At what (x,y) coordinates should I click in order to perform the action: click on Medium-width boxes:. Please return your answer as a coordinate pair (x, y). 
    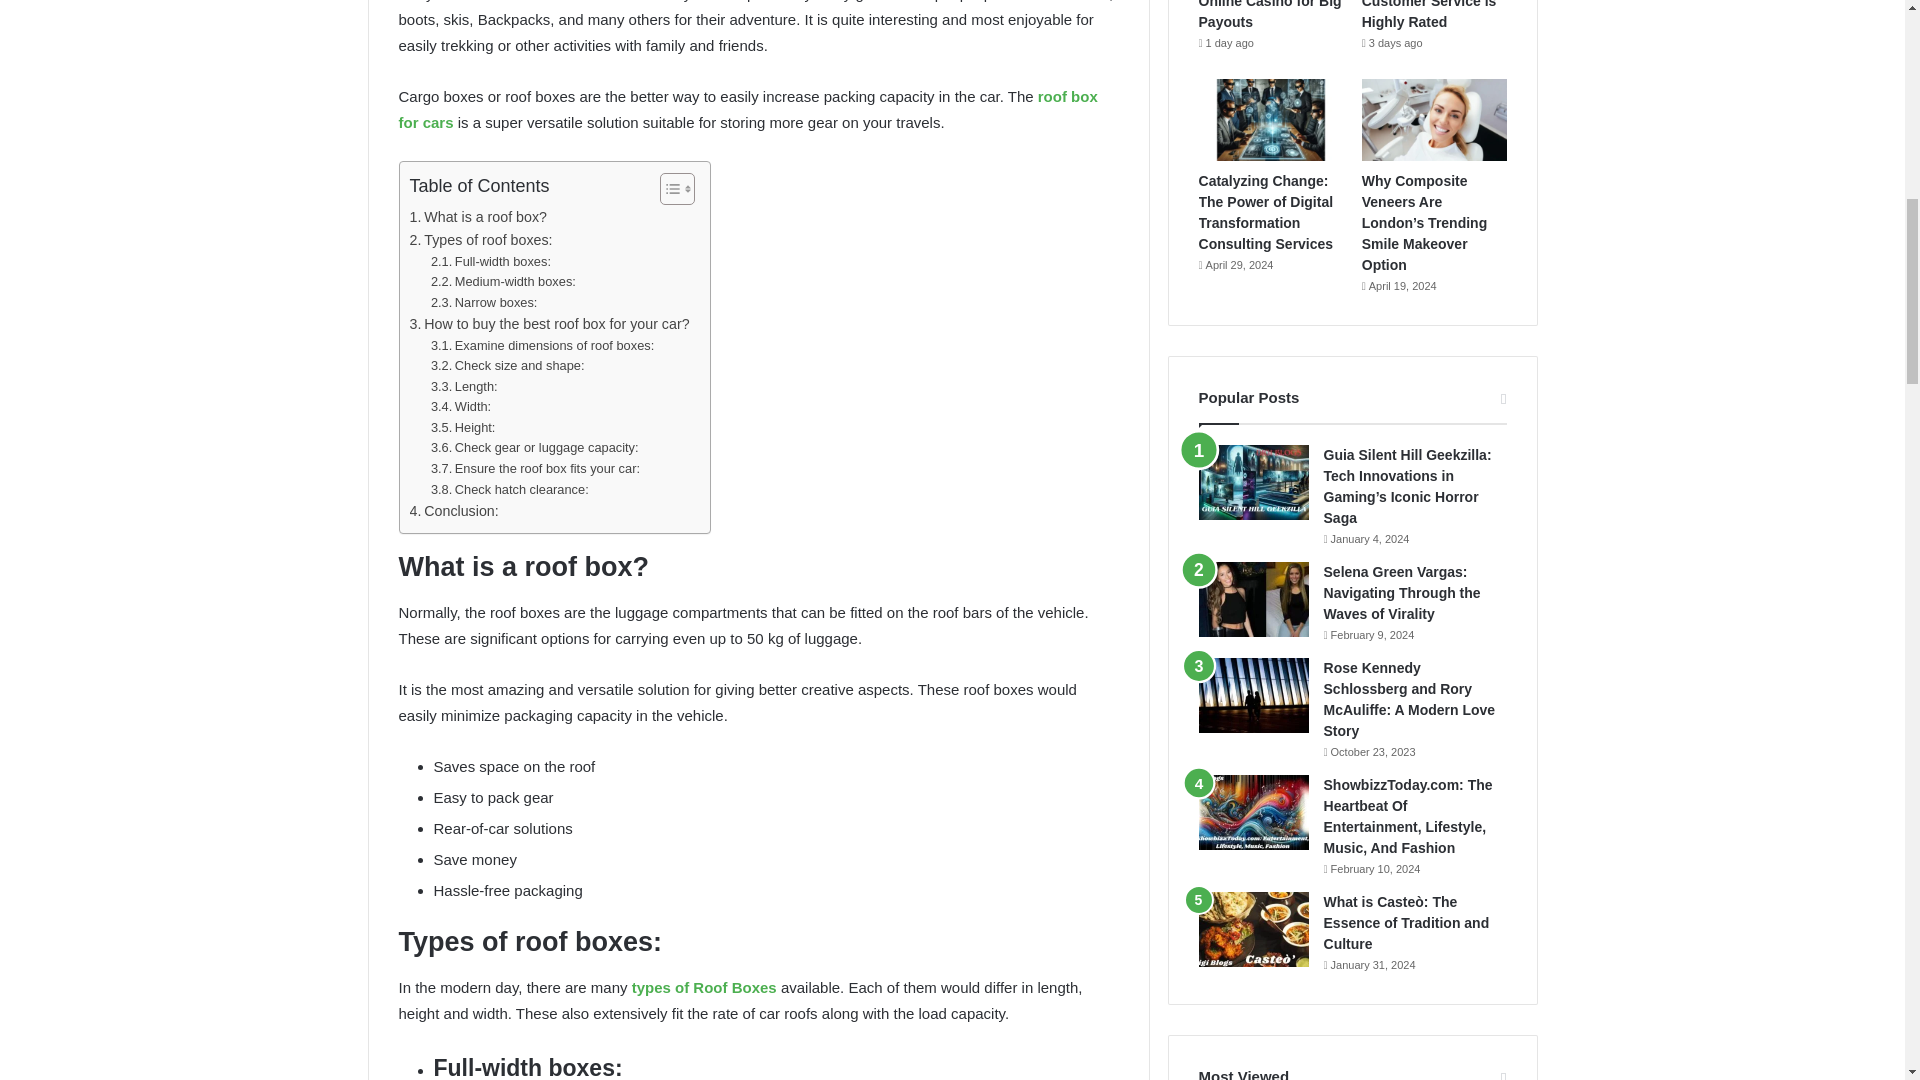
    Looking at the image, I should click on (503, 282).